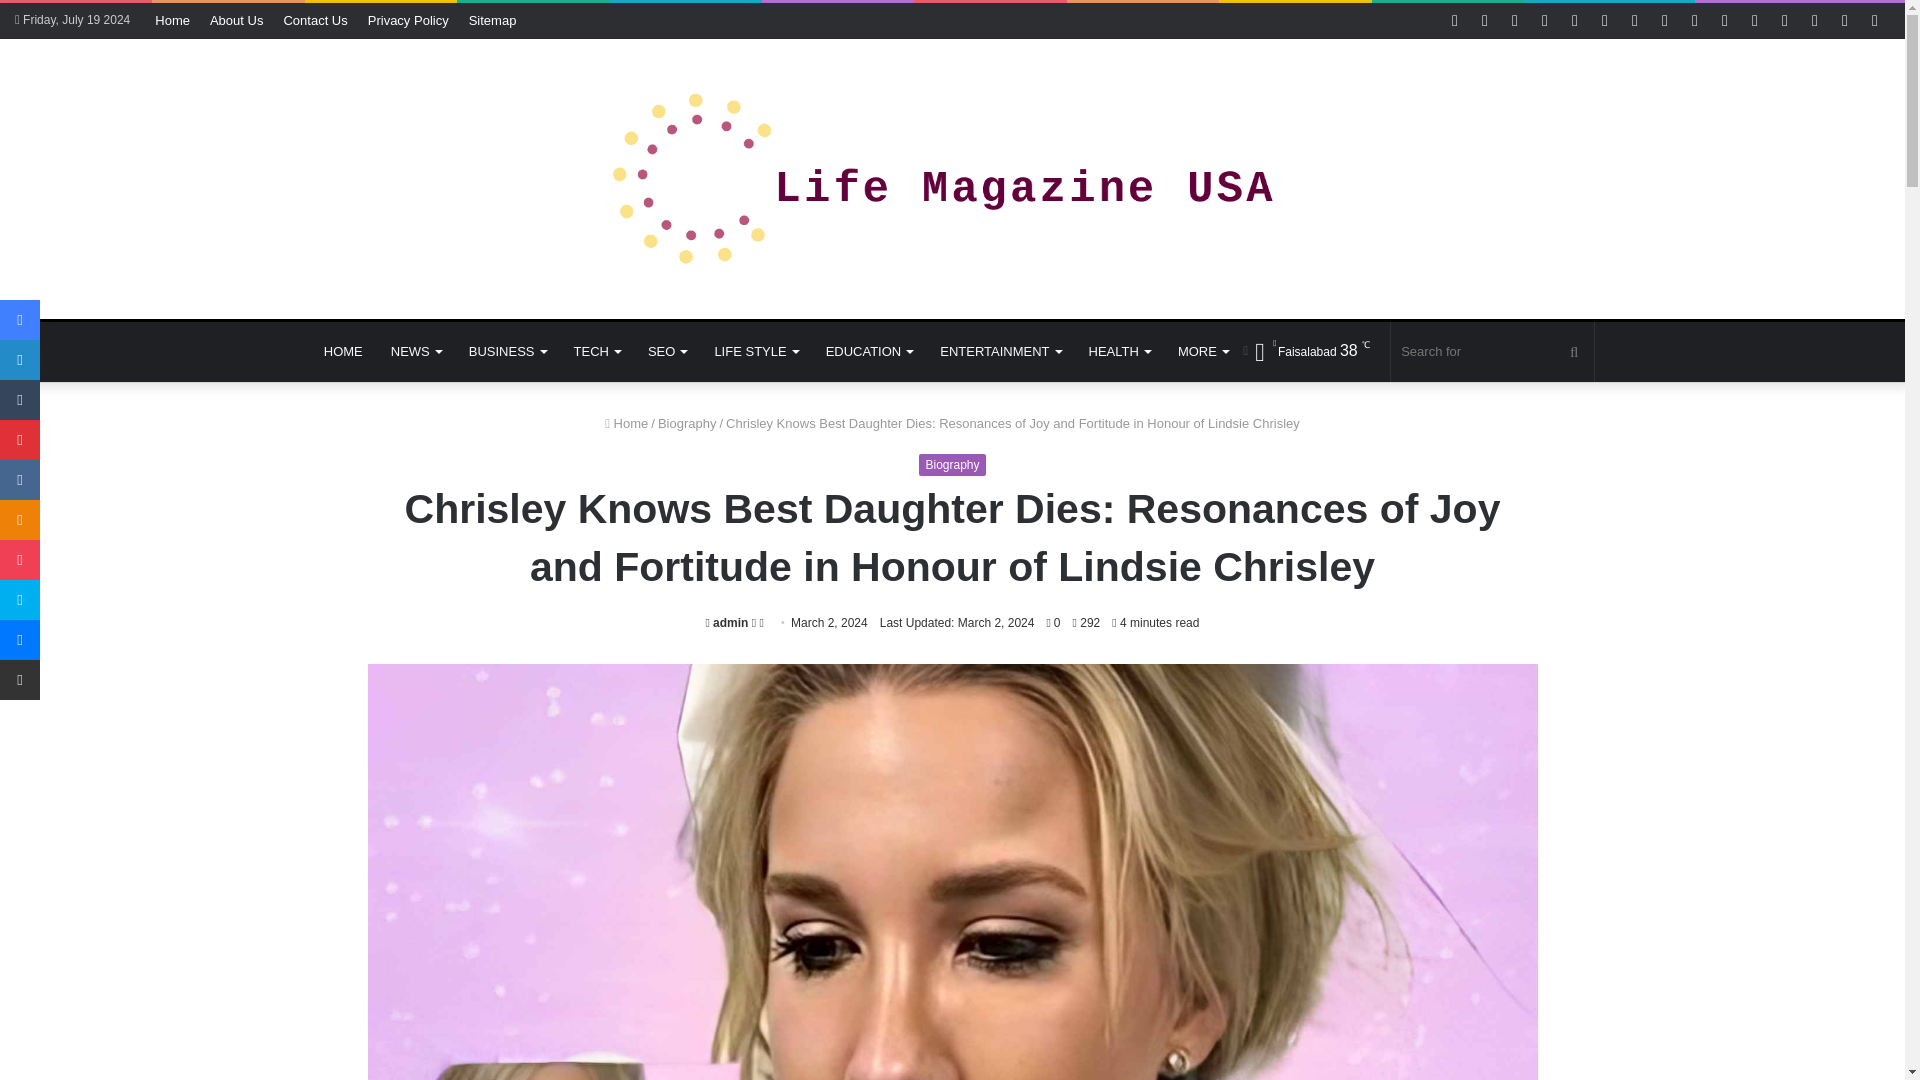 The image size is (1920, 1080). Describe the element at coordinates (1306, 351) in the screenshot. I see `Scattered Clouds` at that location.